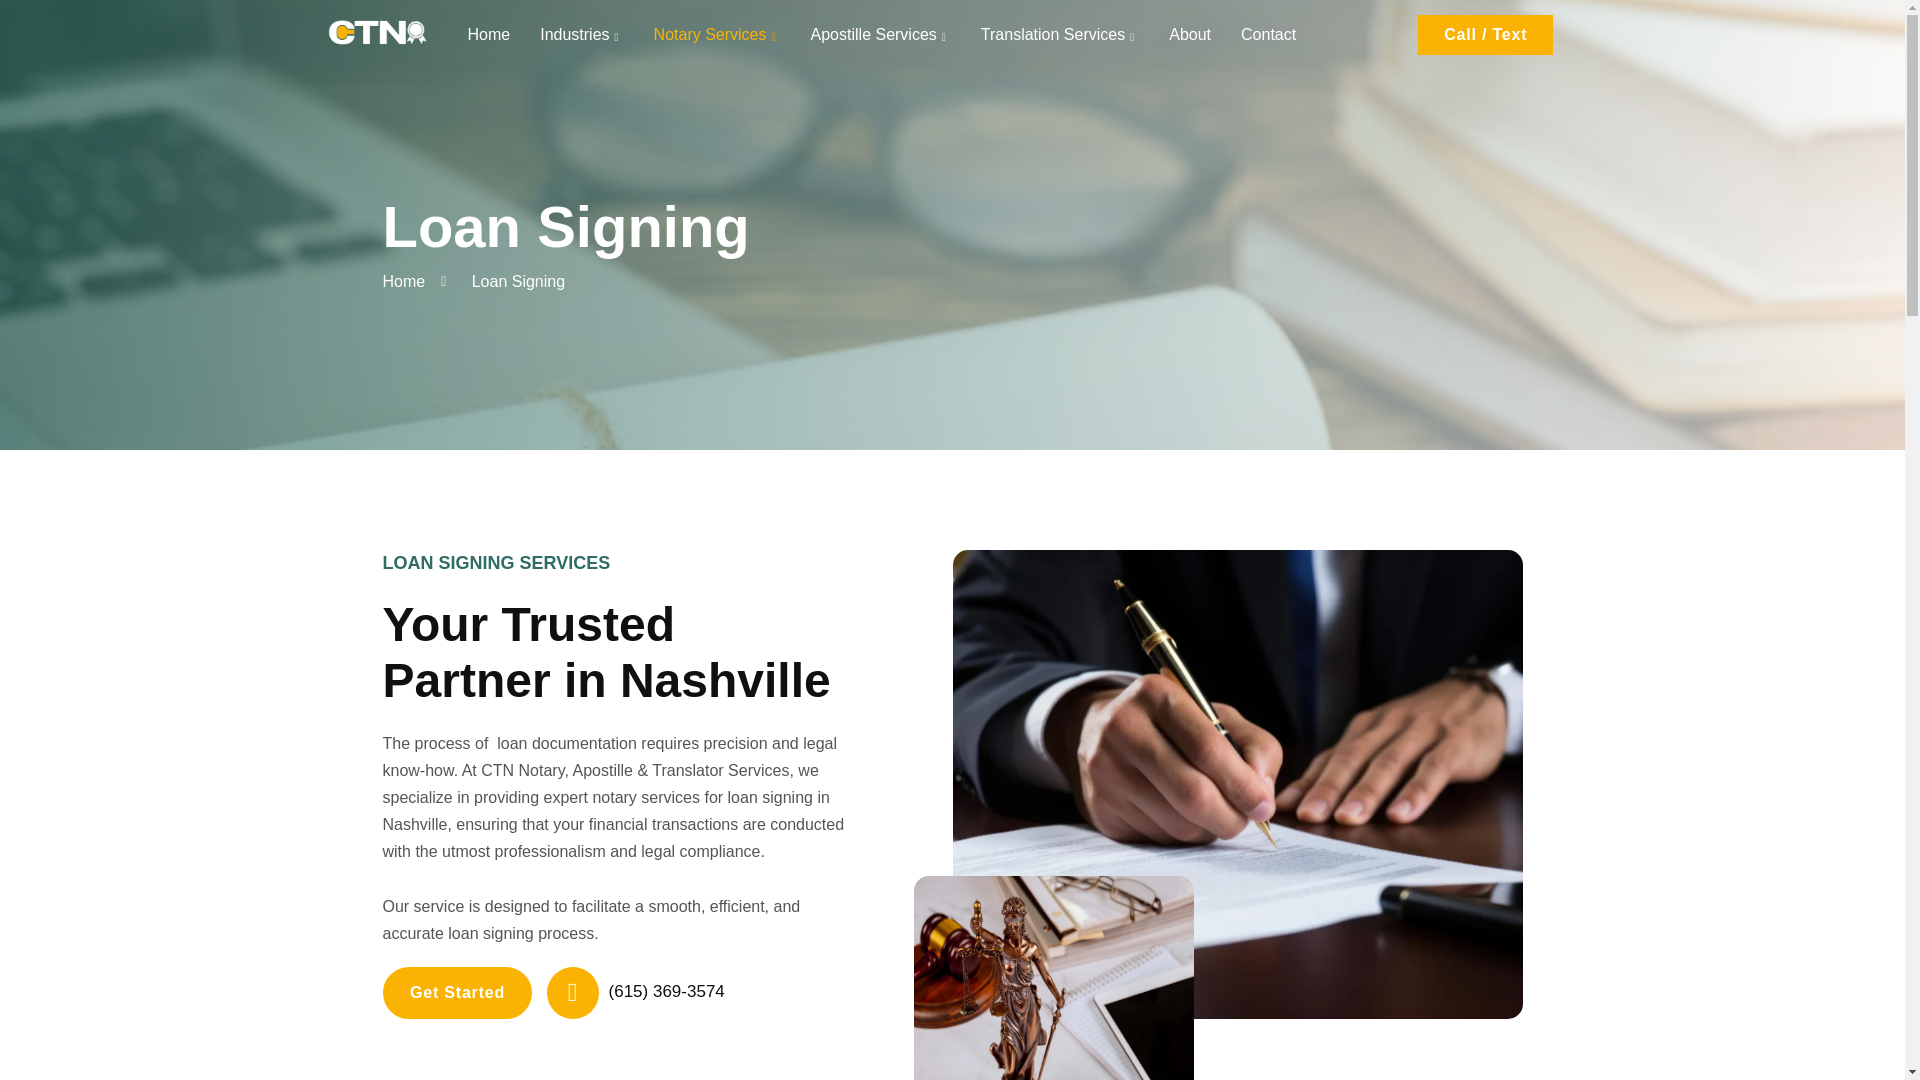  What do you see at coordinates (718, 35) in the screenshot?
I see `Notary Services` at bounding box center [718, 35].